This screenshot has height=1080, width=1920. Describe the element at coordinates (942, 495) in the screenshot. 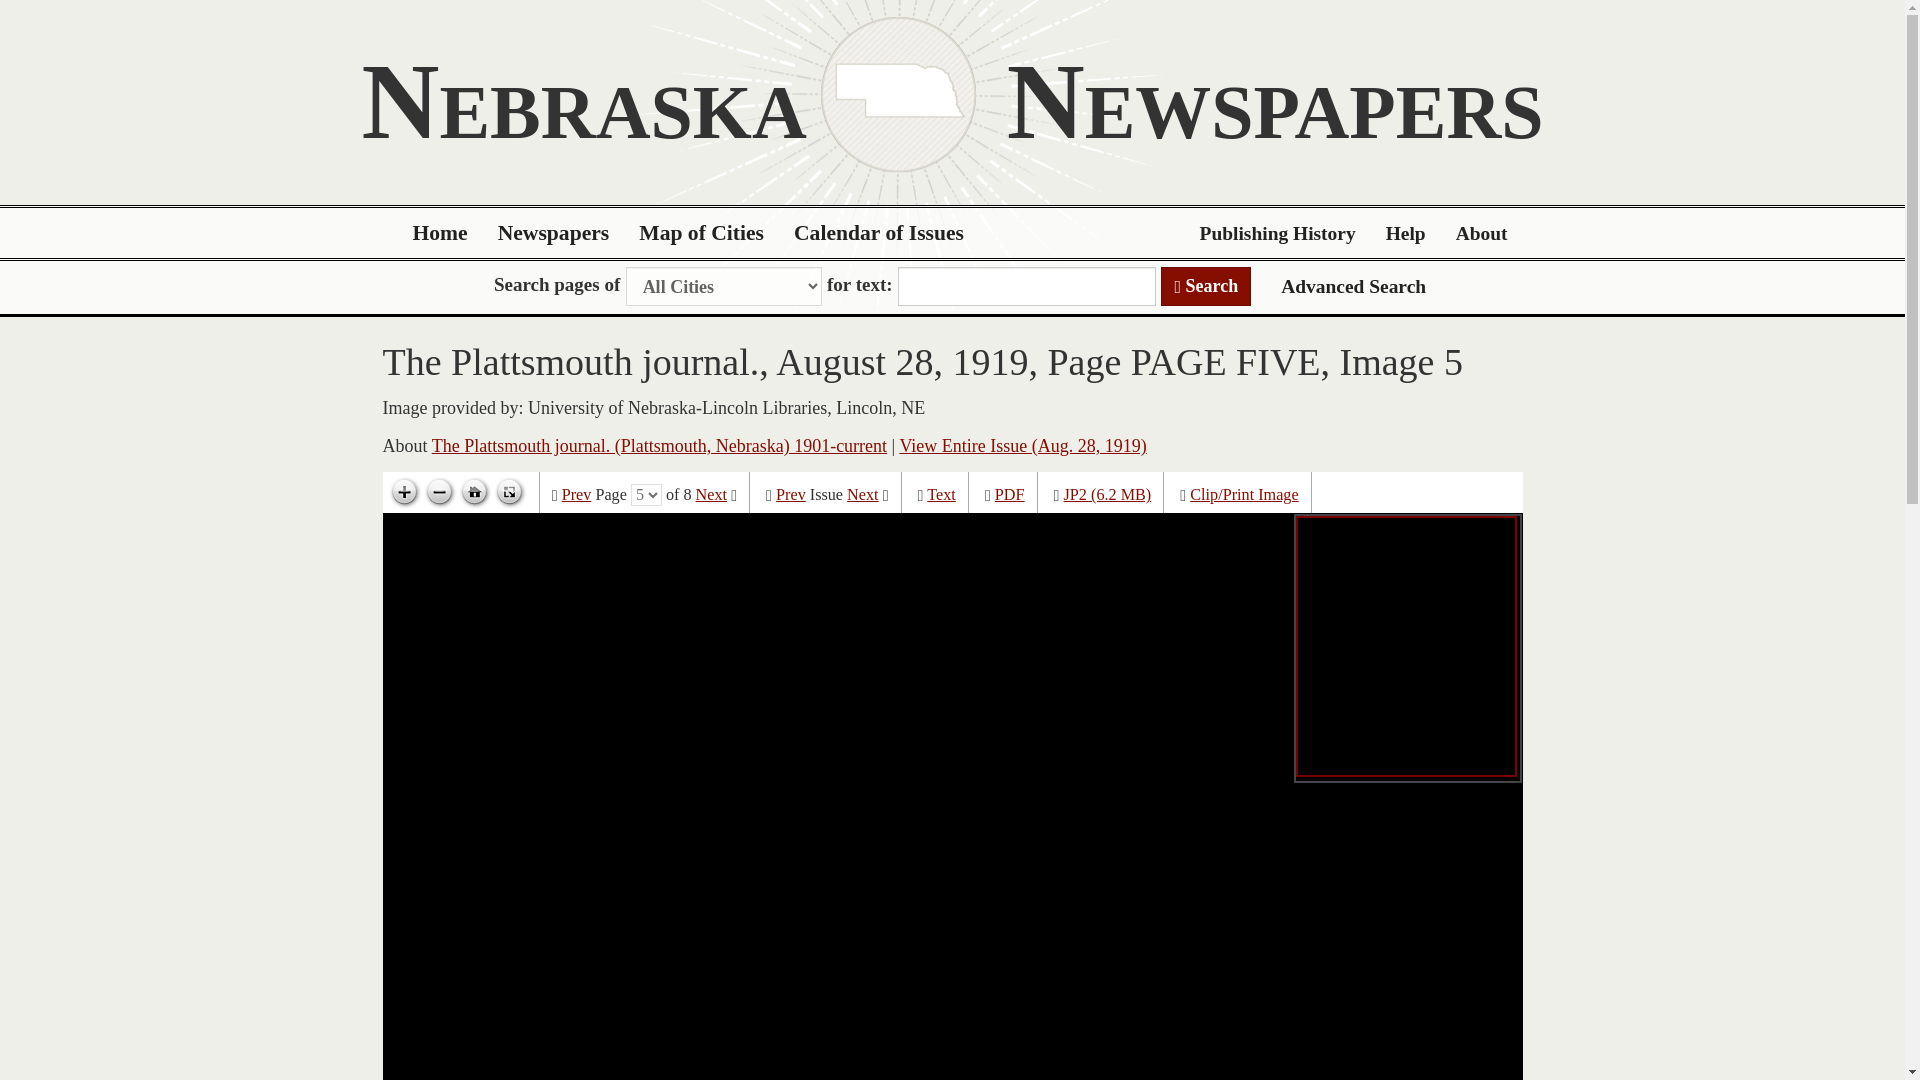

I see `Text` at that location.